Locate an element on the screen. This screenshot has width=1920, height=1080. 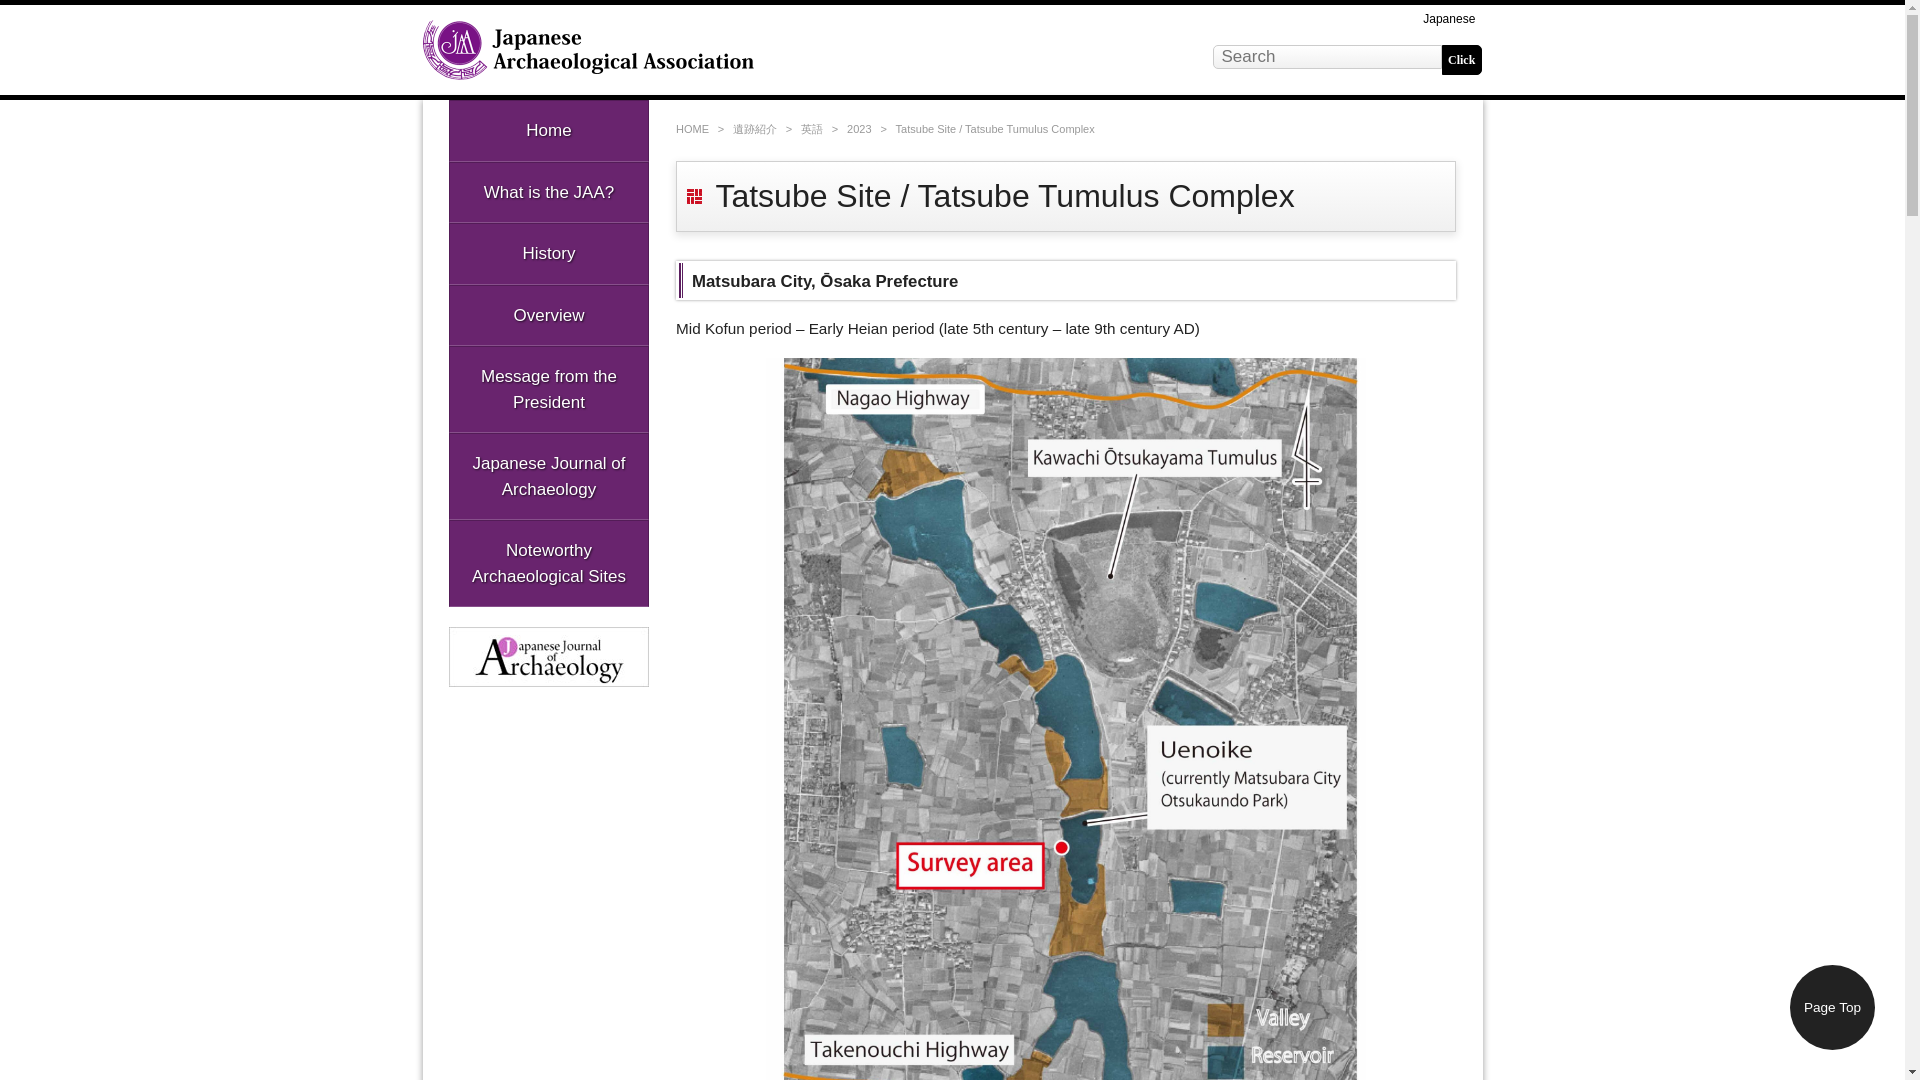
Home is located at coordinates (548, 131).